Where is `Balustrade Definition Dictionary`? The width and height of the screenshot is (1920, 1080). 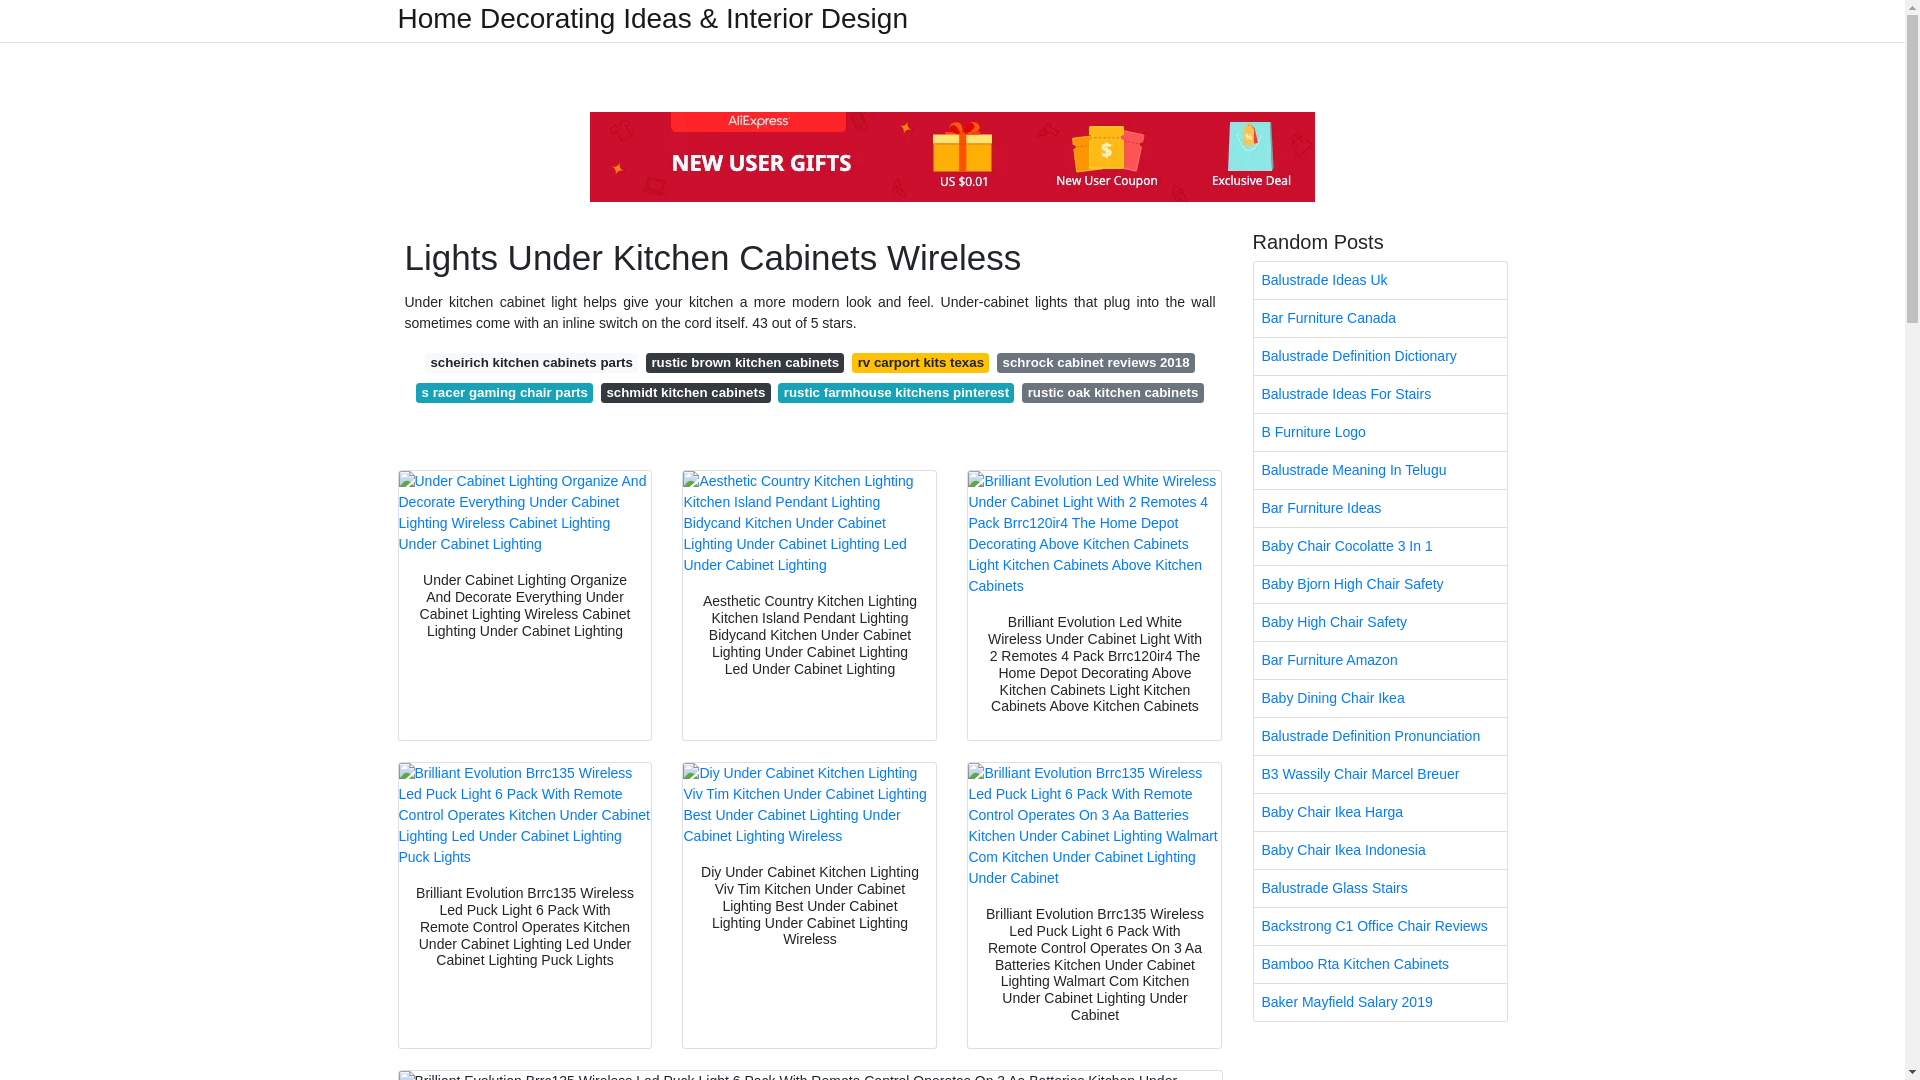 Balustrade Definition Dictionary is located at coordinates (1380, 356).